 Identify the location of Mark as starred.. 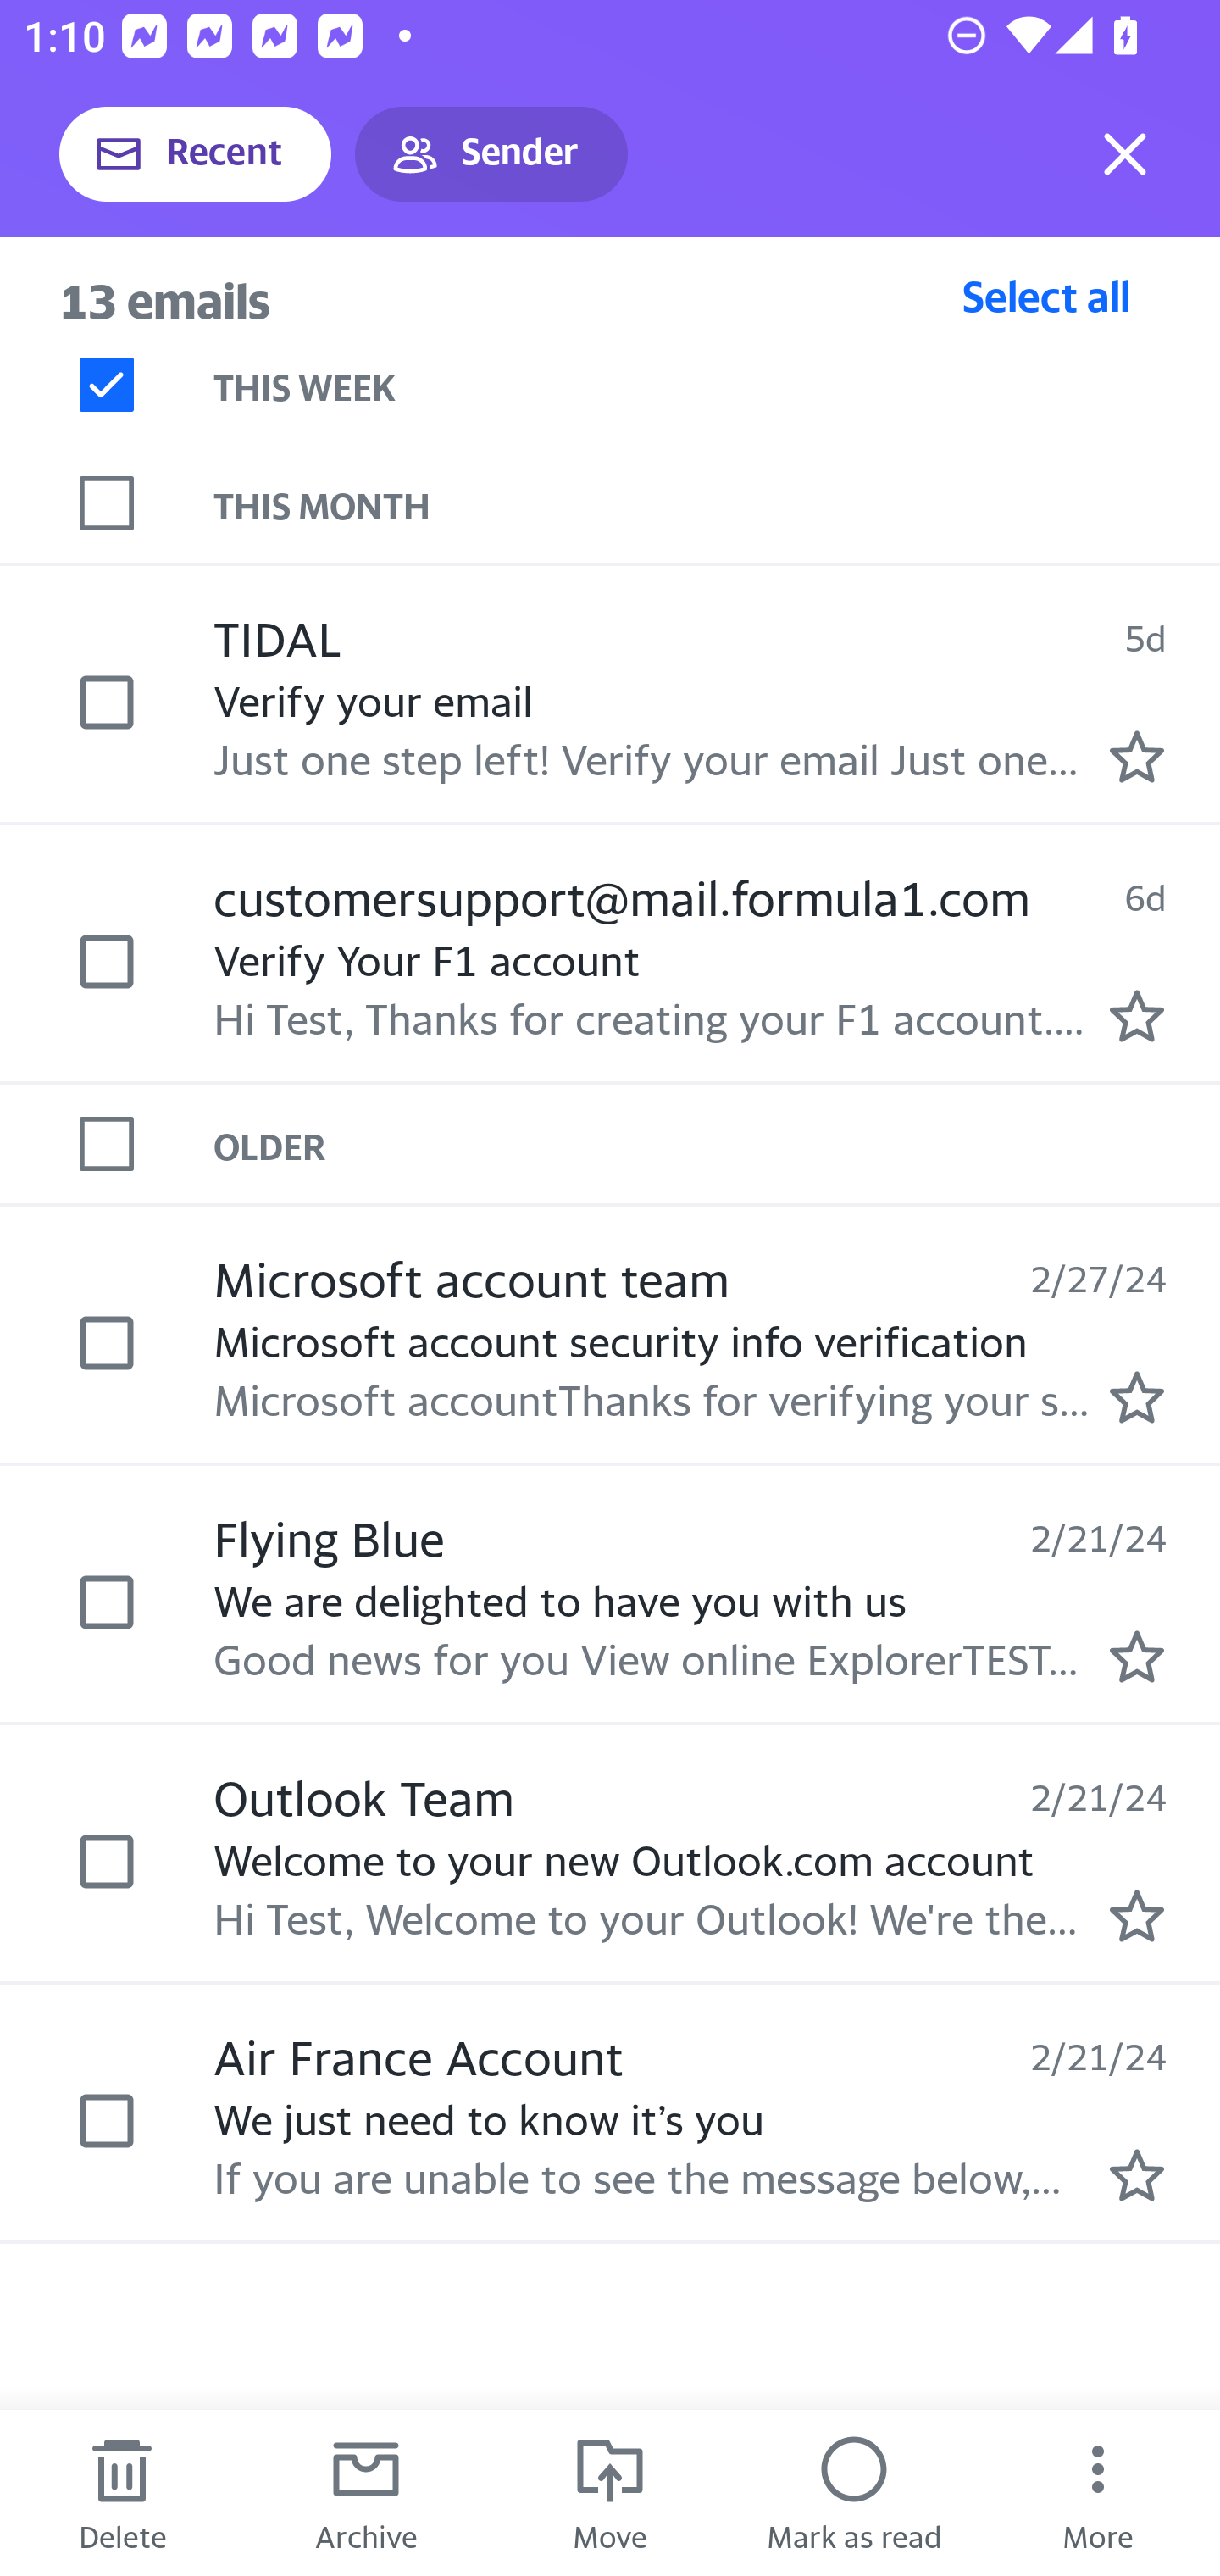
(1137, 1397).